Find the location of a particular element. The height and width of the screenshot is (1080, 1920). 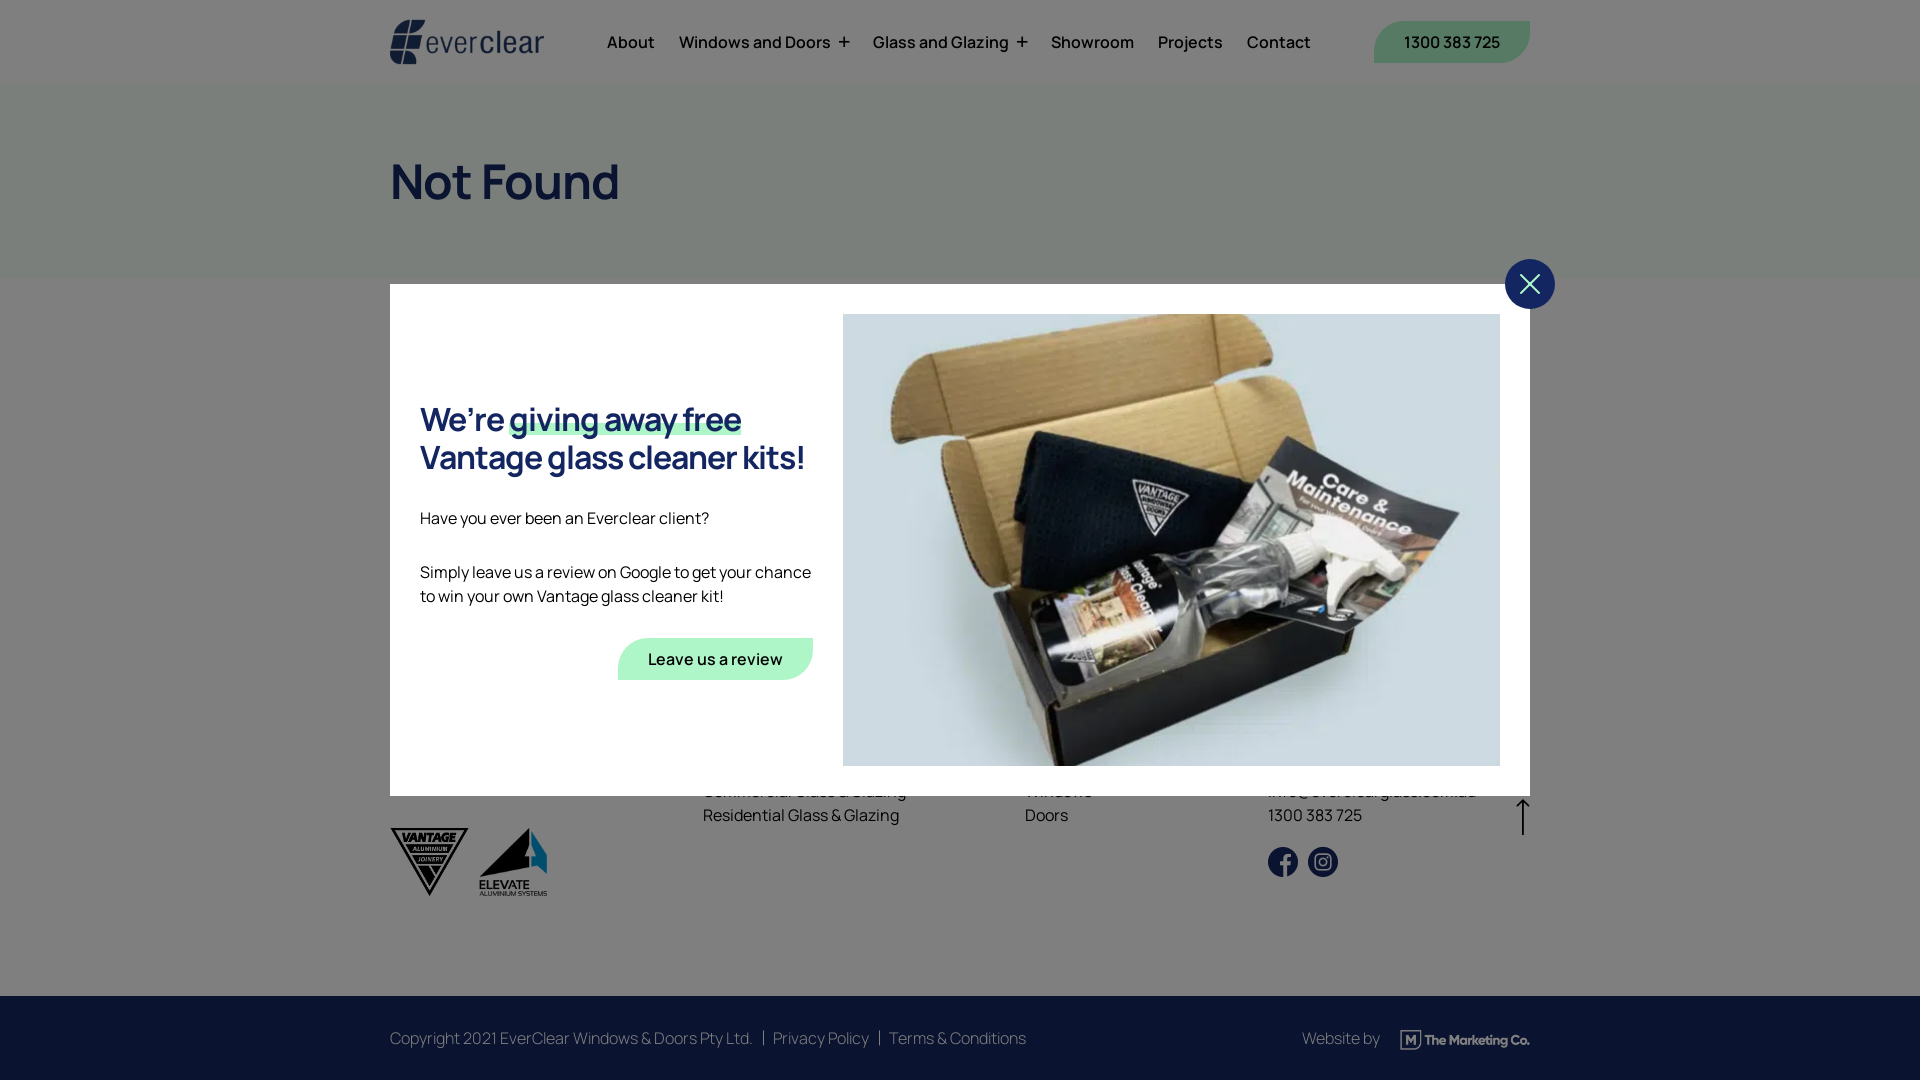

1300 383 725 is located at coordinates (1315, 815).